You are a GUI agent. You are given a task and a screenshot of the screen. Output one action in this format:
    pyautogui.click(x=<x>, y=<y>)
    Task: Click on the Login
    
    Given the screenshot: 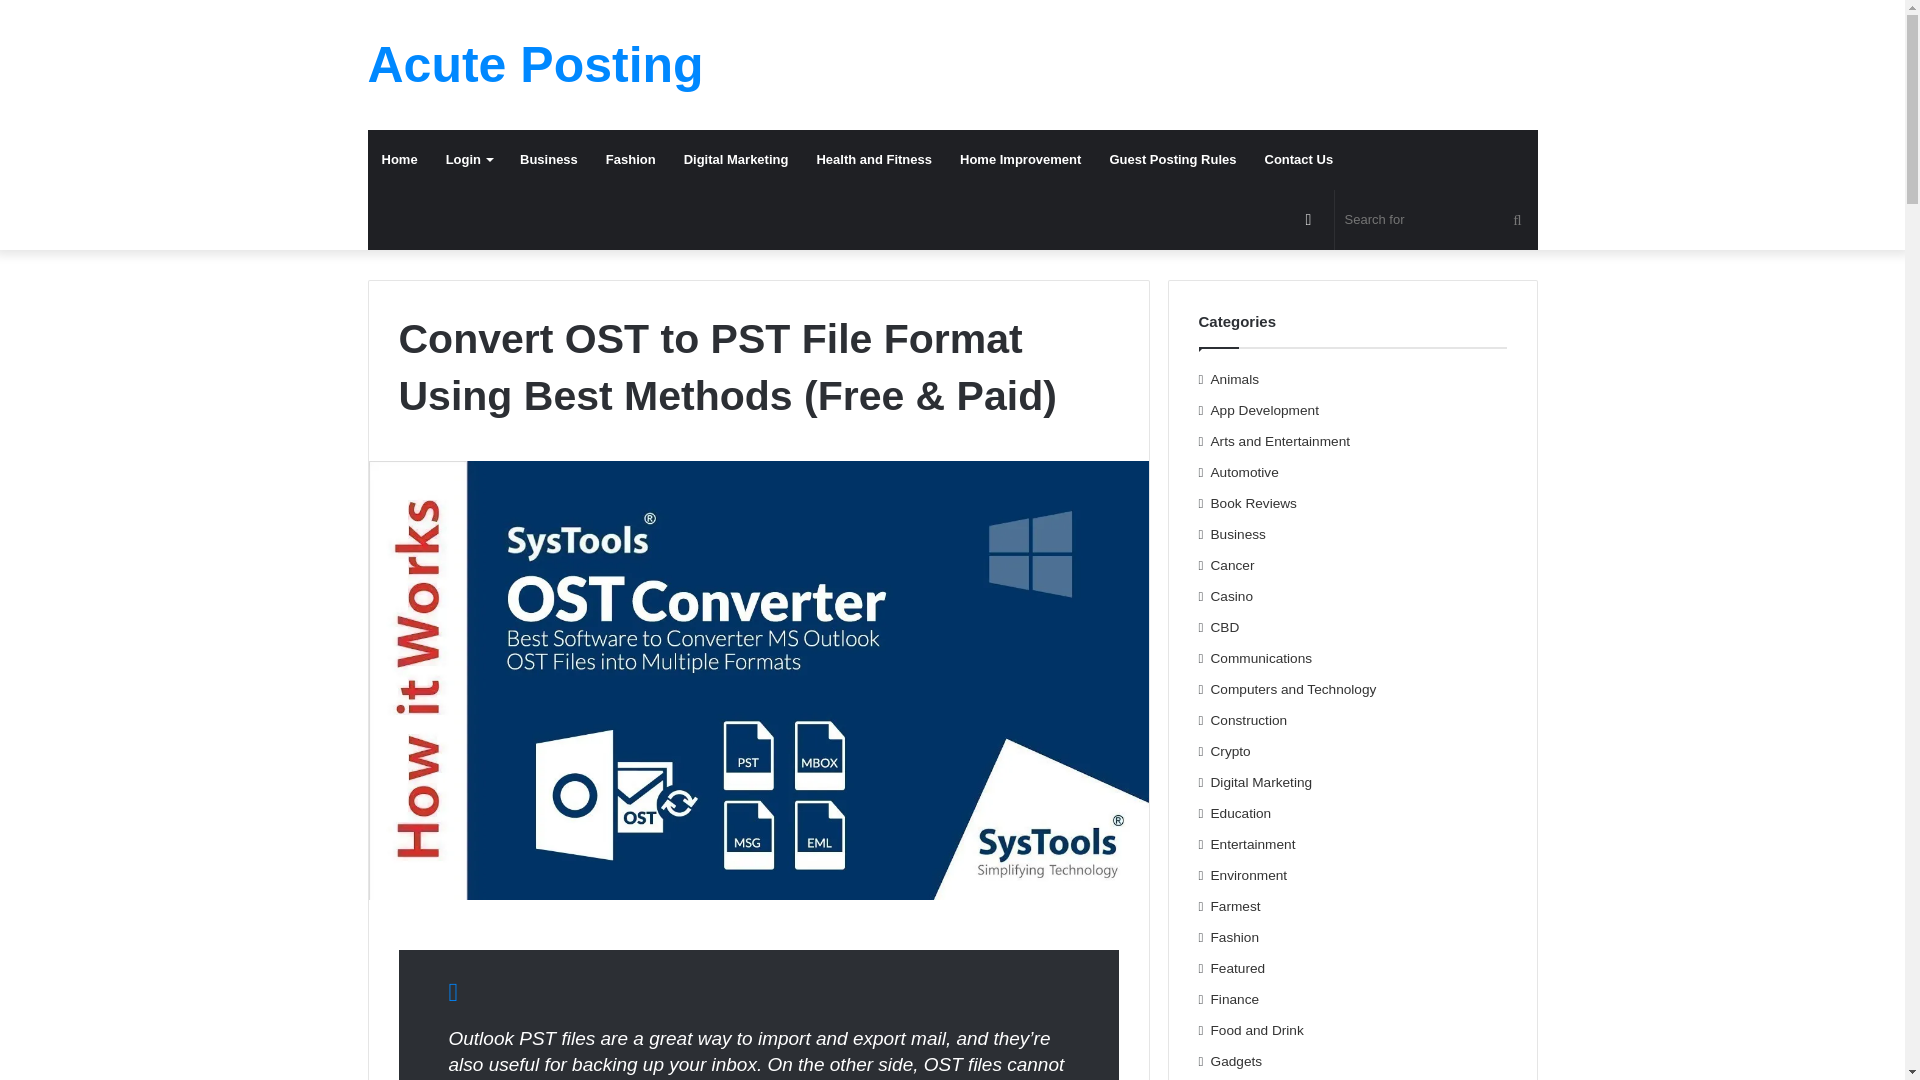 What is the action you would take?
    pyautogui.click(x=469, y=160)
    